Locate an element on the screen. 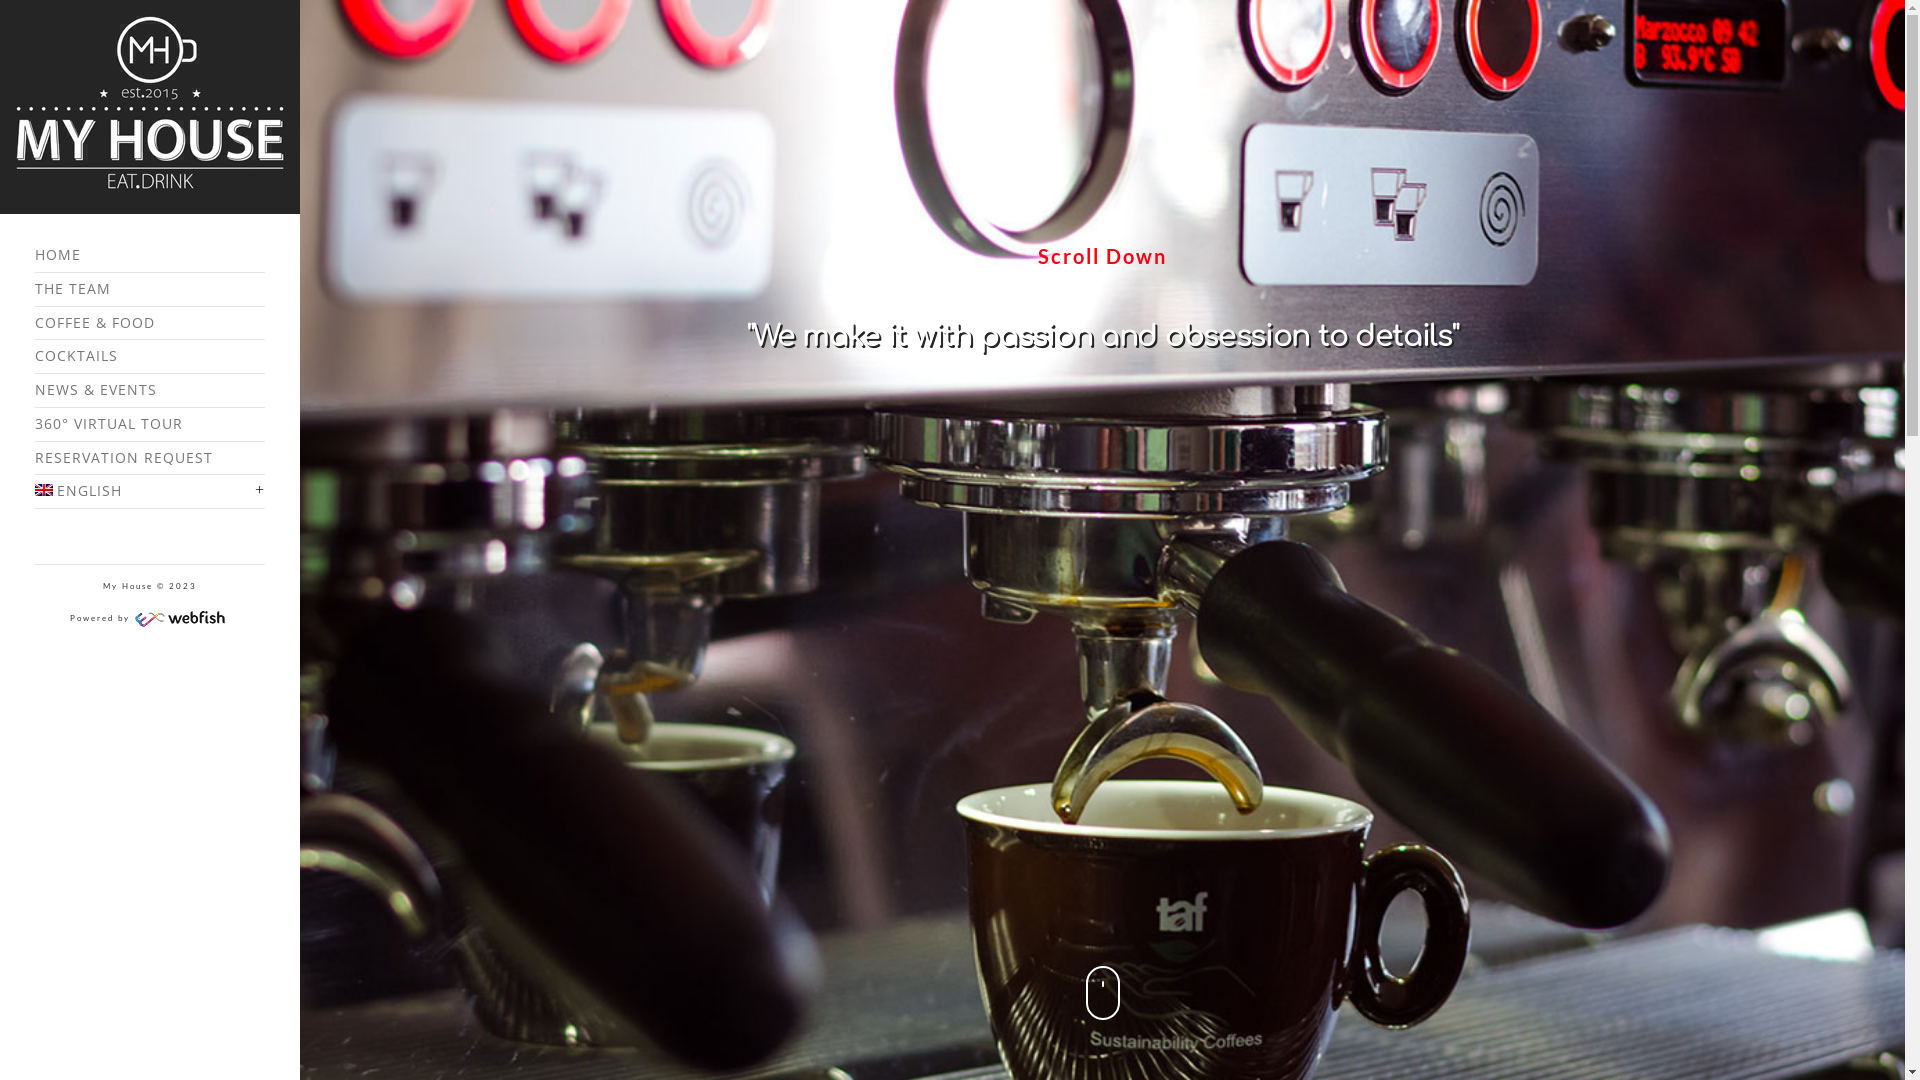  THE TEAM is located at coordinates (150, 290).